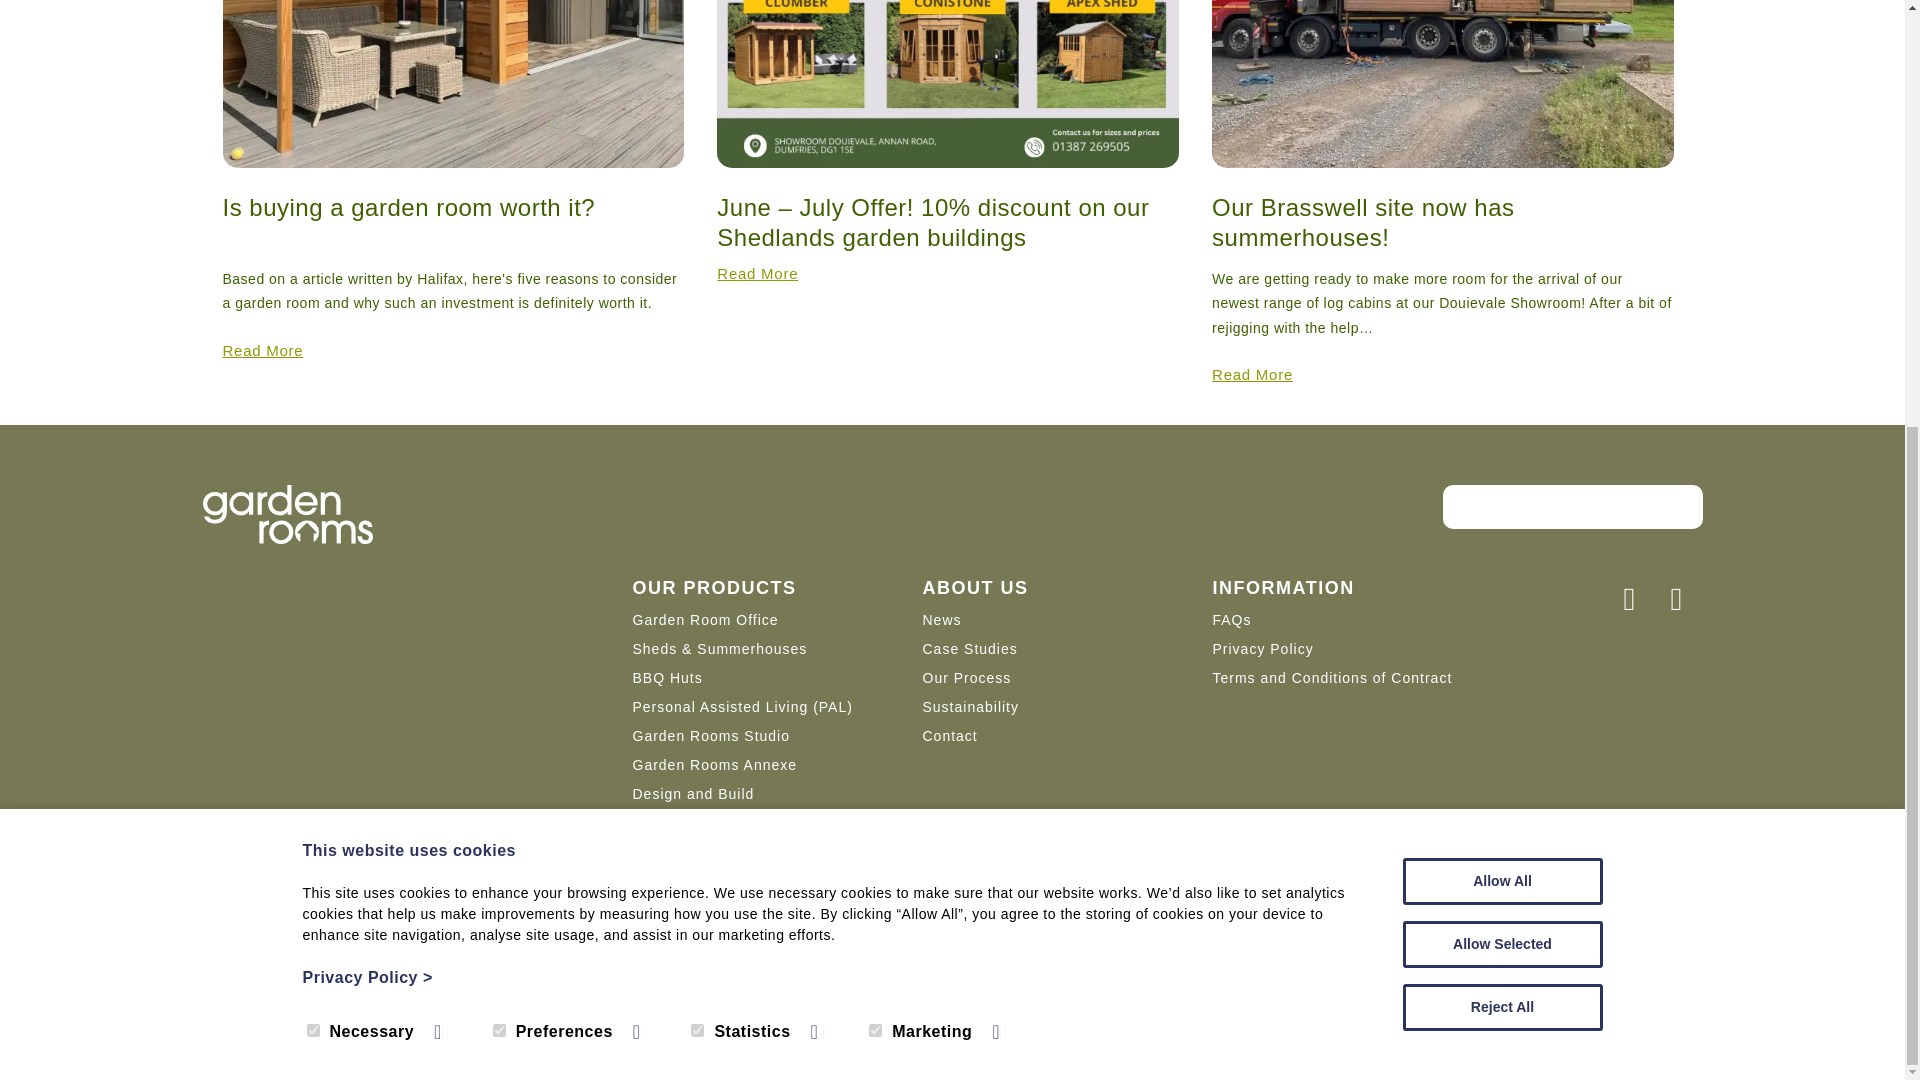 This screenshot has width=1920, height=1080. I want to click on marketing, so click(875, 332).